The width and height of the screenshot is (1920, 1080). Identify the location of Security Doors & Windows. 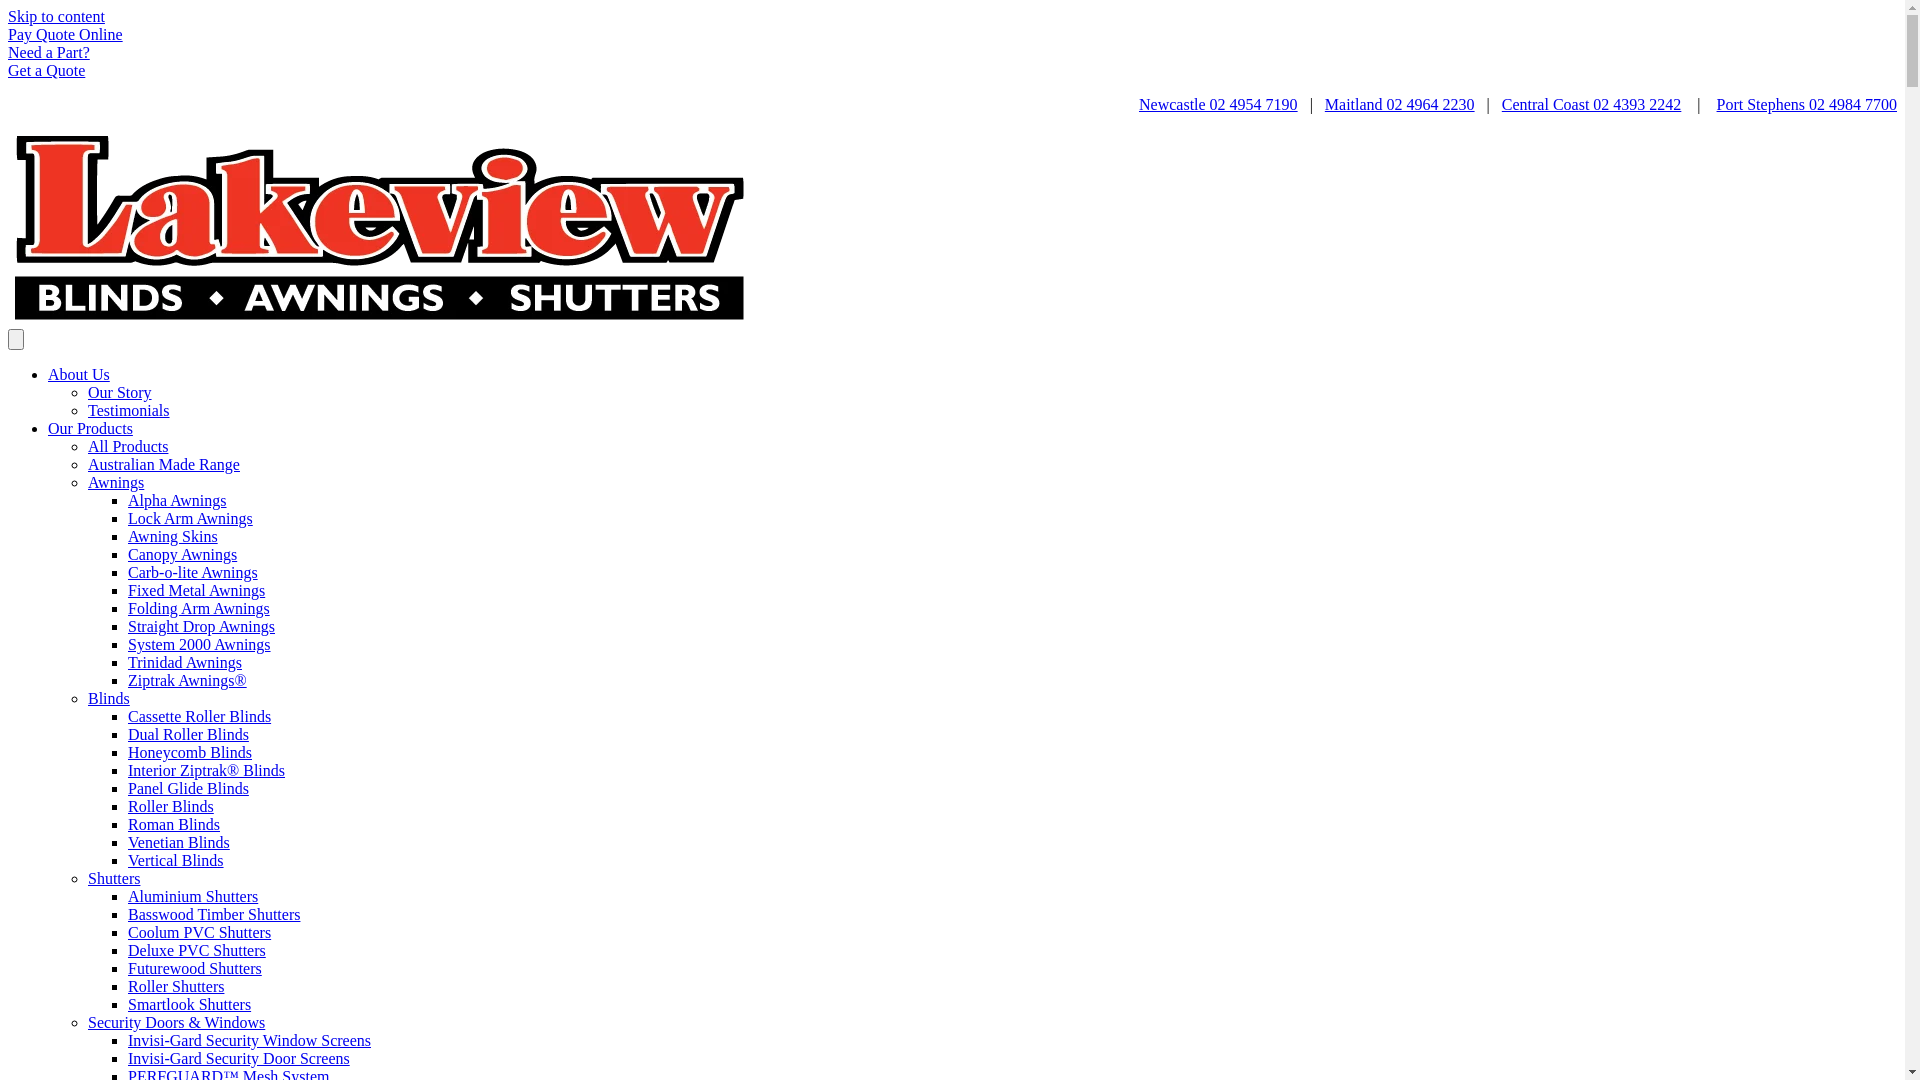
(176, 1022).